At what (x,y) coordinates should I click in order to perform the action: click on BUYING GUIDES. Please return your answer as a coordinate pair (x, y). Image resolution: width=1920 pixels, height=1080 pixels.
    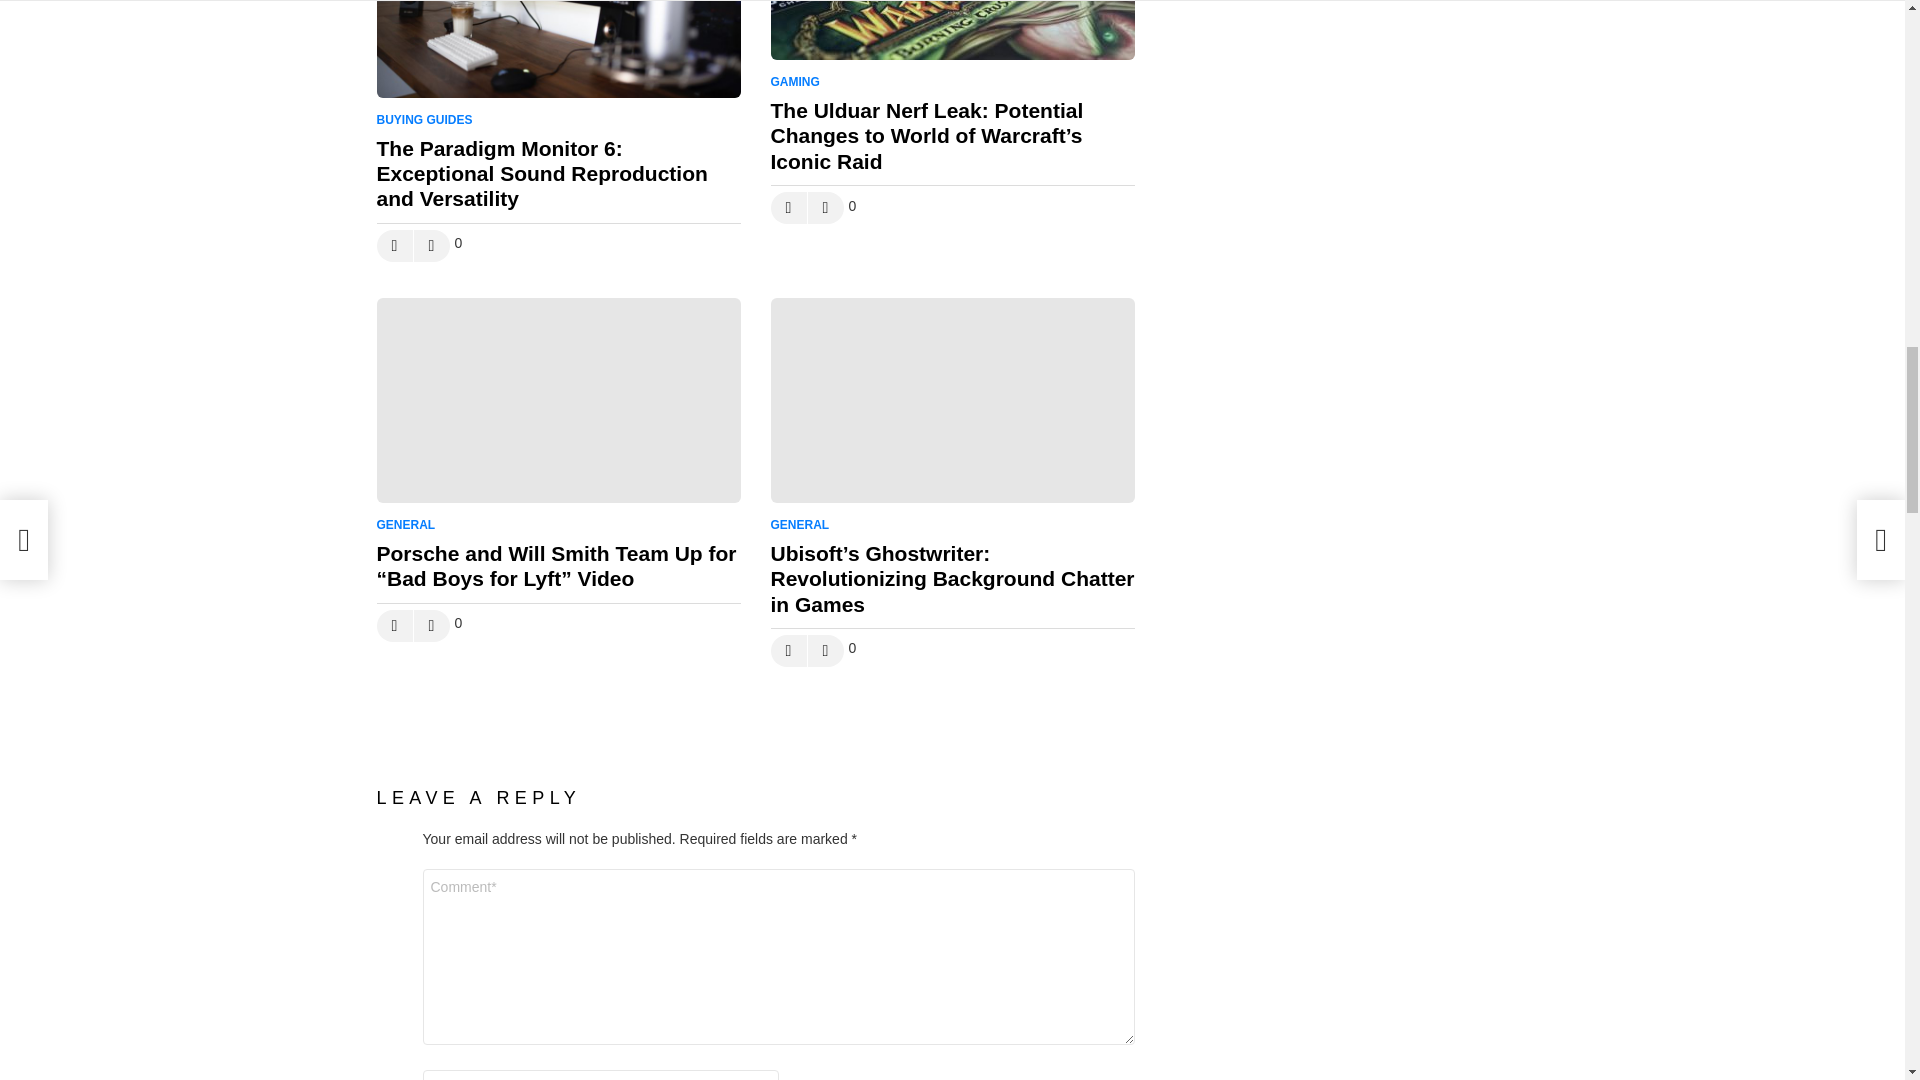
    Looking at the image, I should click on (428, 120).